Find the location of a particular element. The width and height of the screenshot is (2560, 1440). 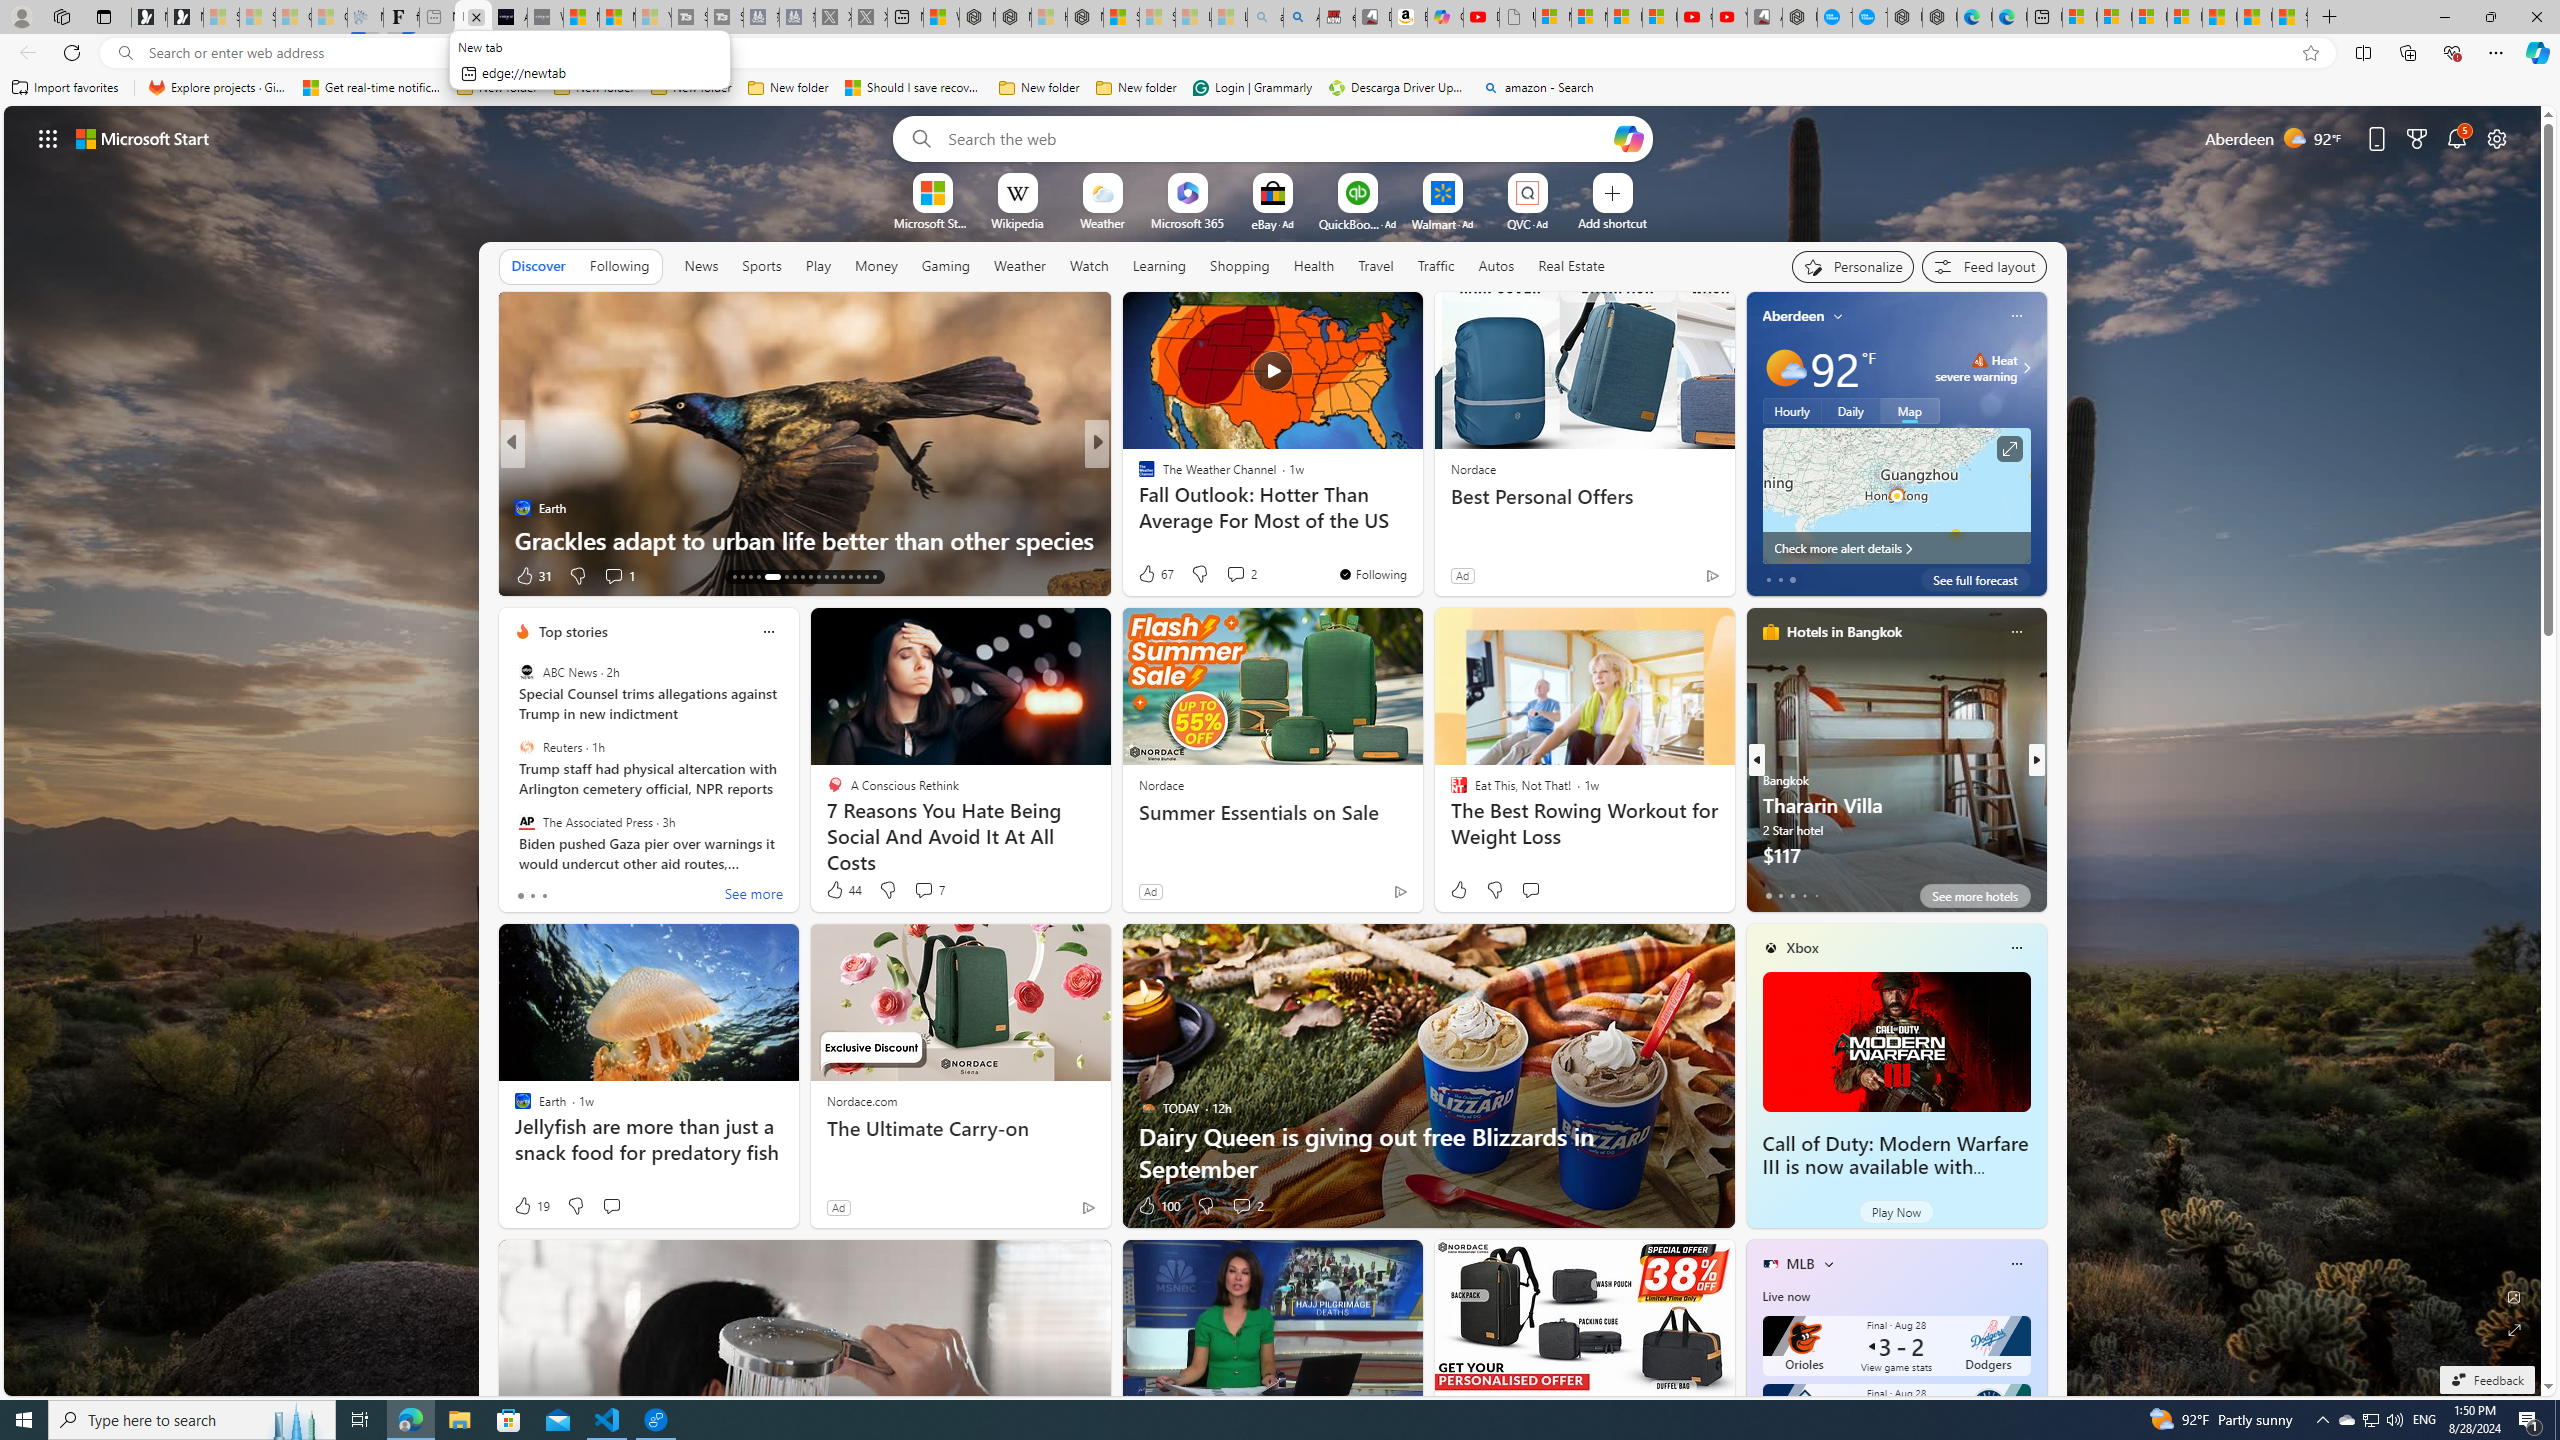

AutomationID: tab-24 is located at coordinates (802, 577).